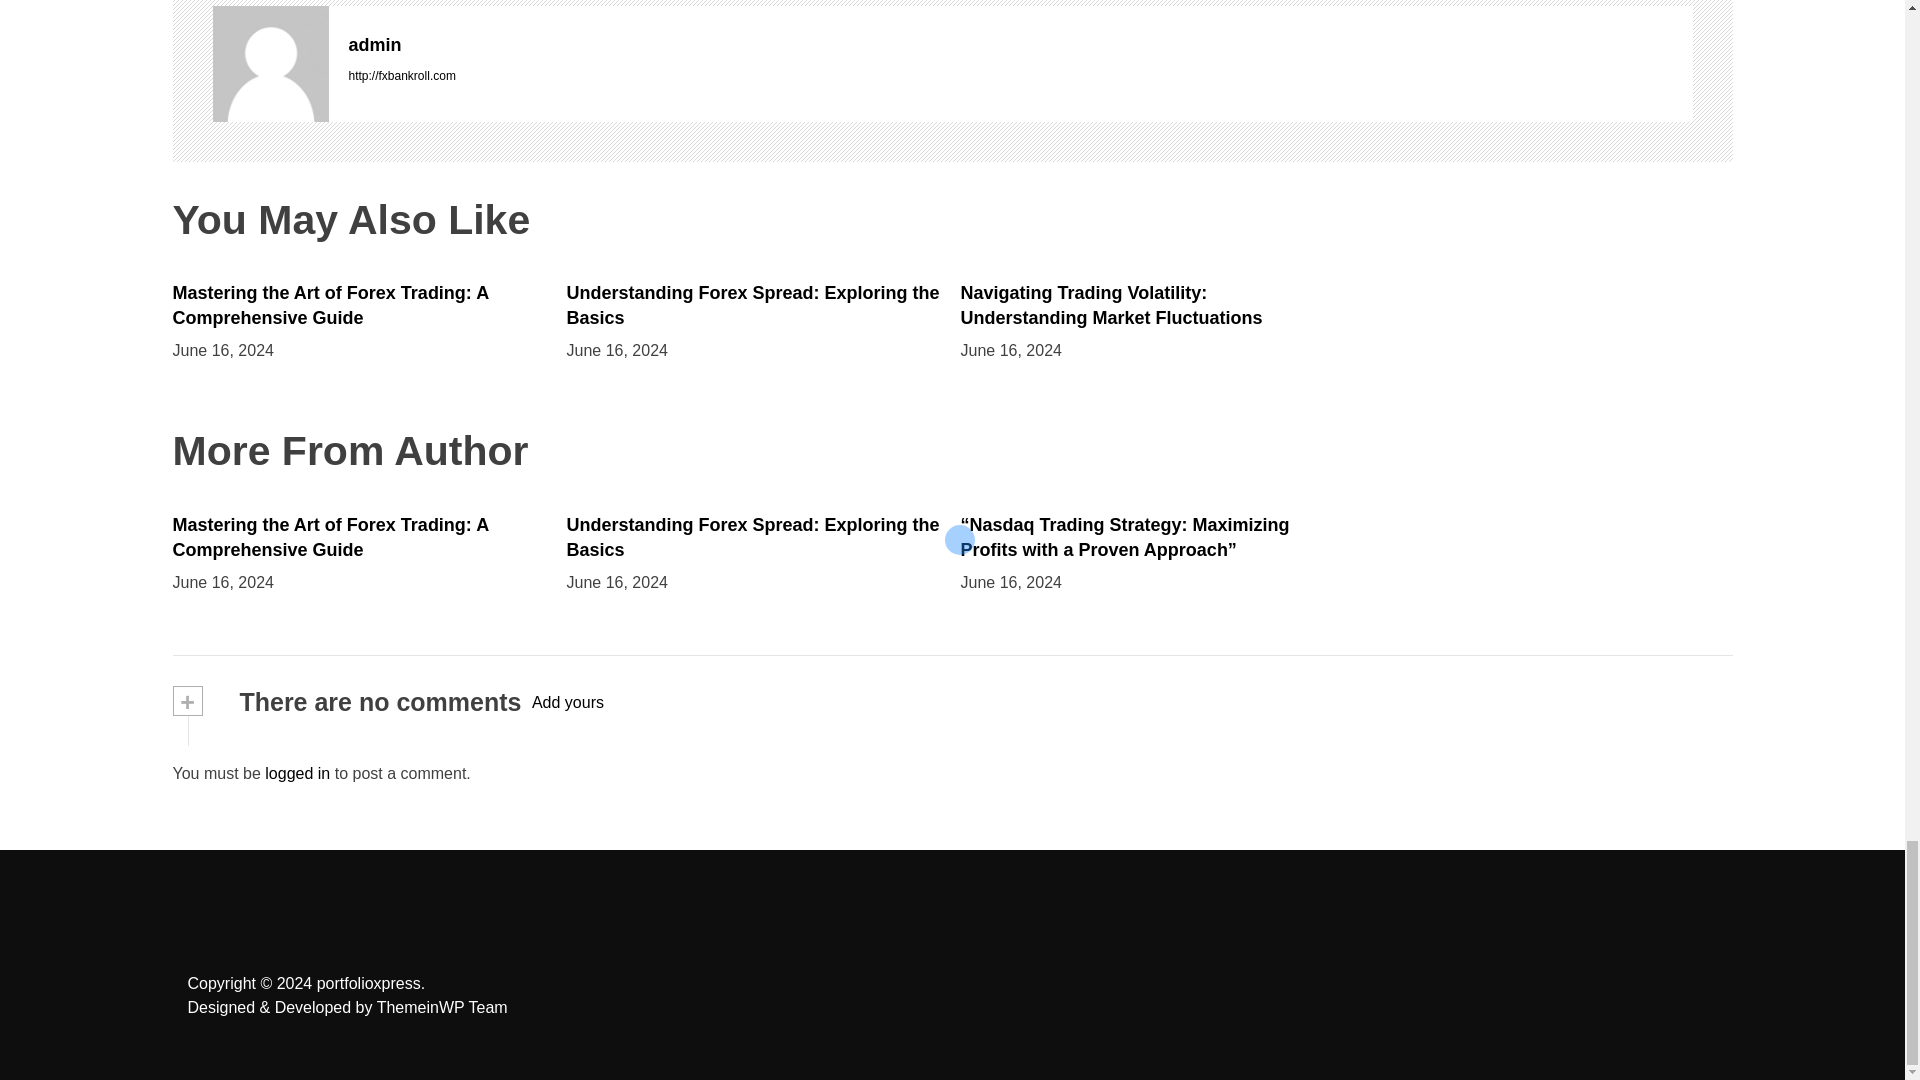  What do you see at coordinates (568, 702) in the screenshot?
I see `Add yours` at bounding box center [568, 702].